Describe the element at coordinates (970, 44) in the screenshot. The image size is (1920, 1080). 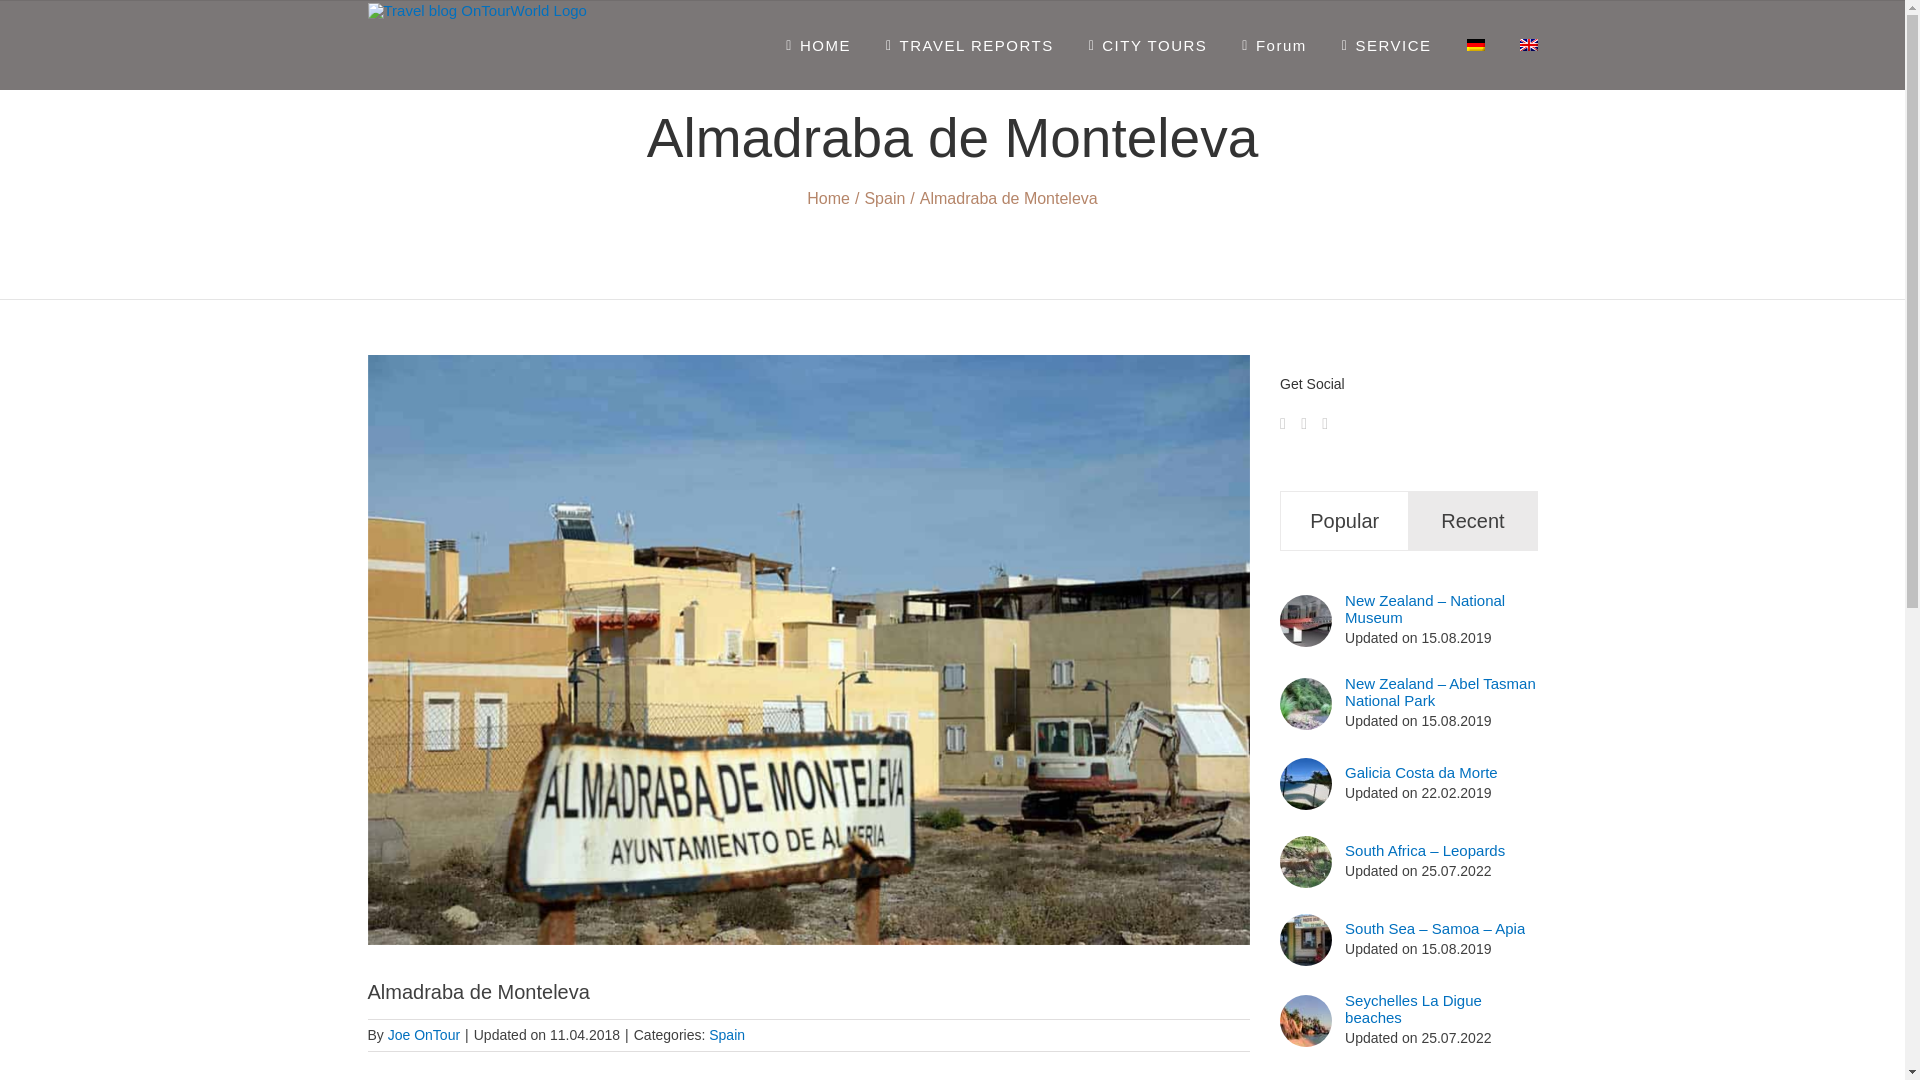
I see `TRAVEL REPORTS` at that location.